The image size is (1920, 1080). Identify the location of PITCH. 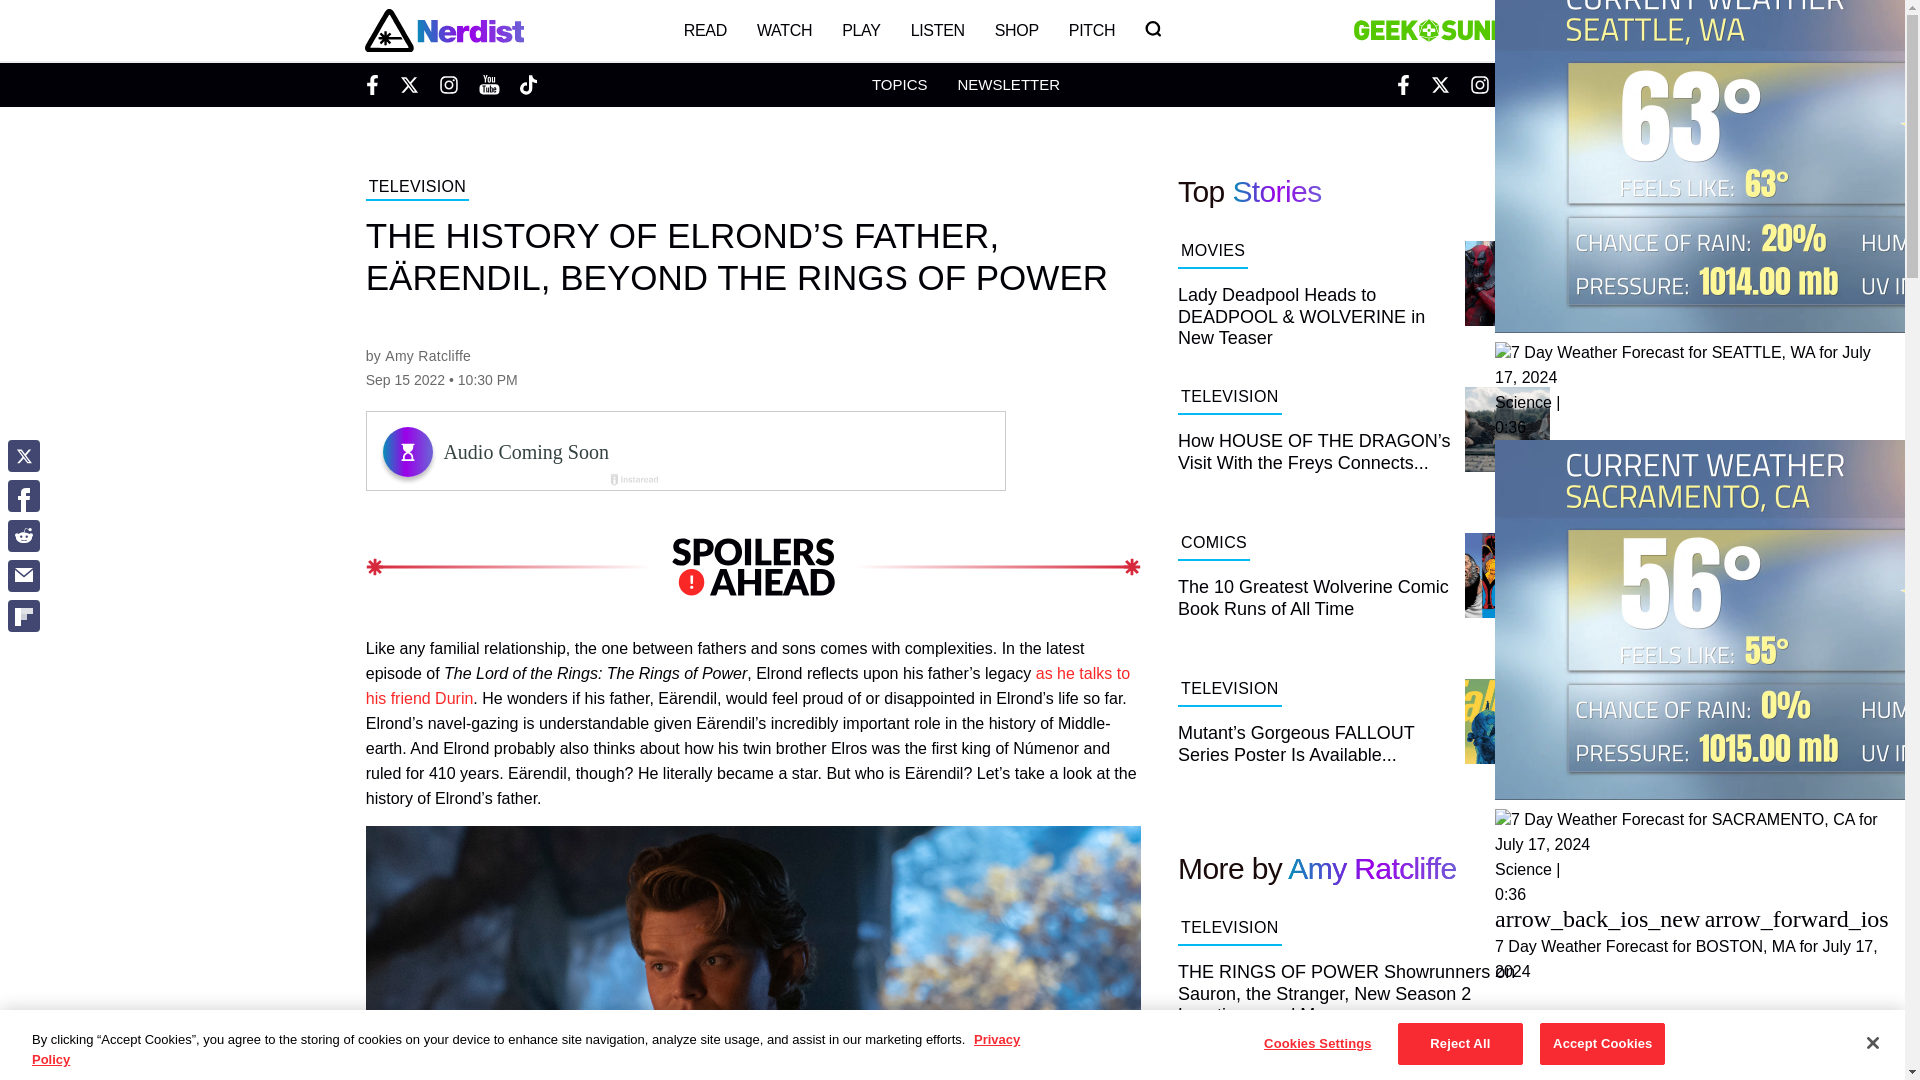
(1092, 30).